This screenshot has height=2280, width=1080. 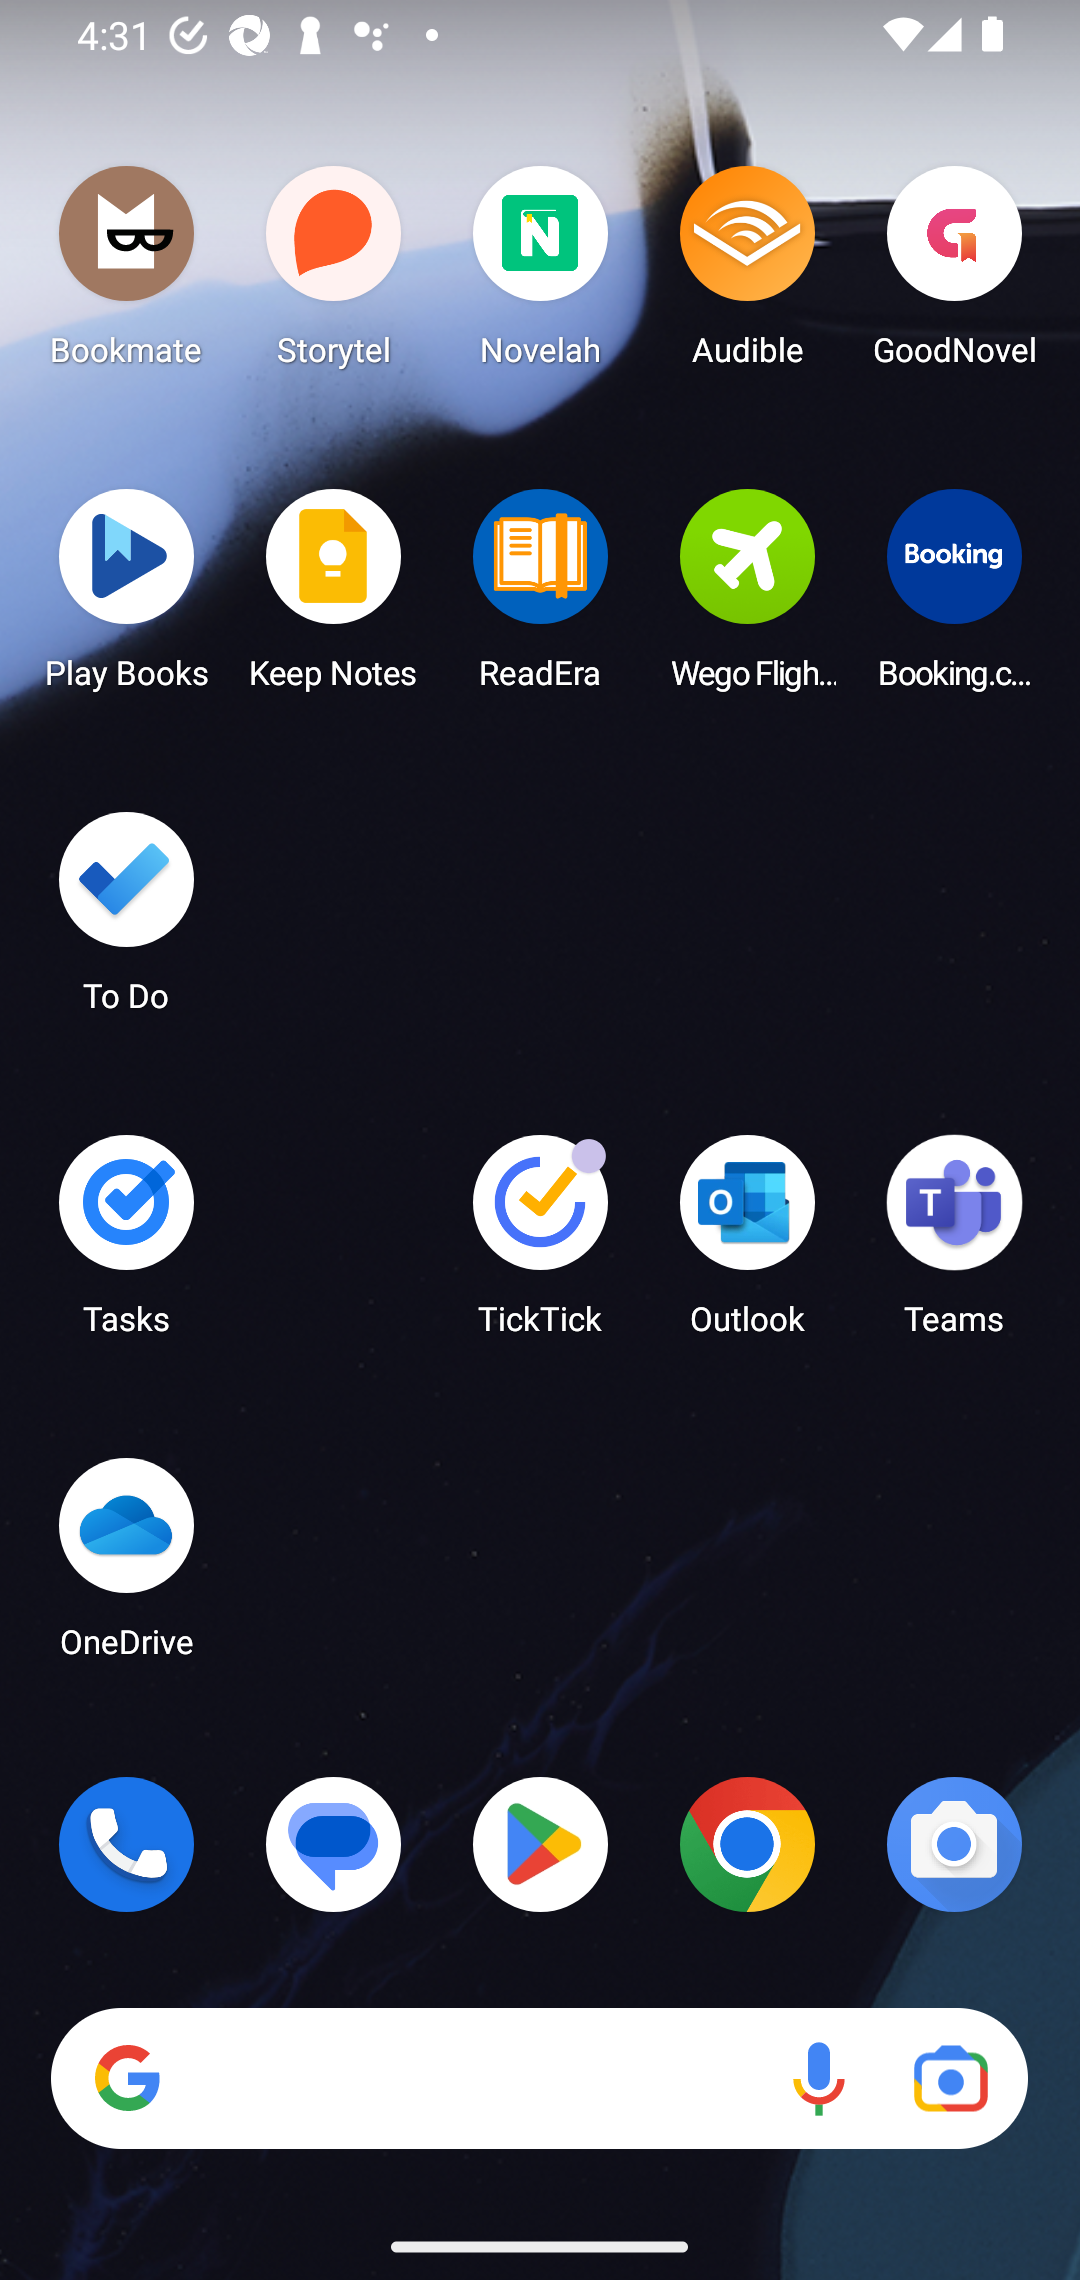 I want to click on Phone, so click(x=126, y=1844).